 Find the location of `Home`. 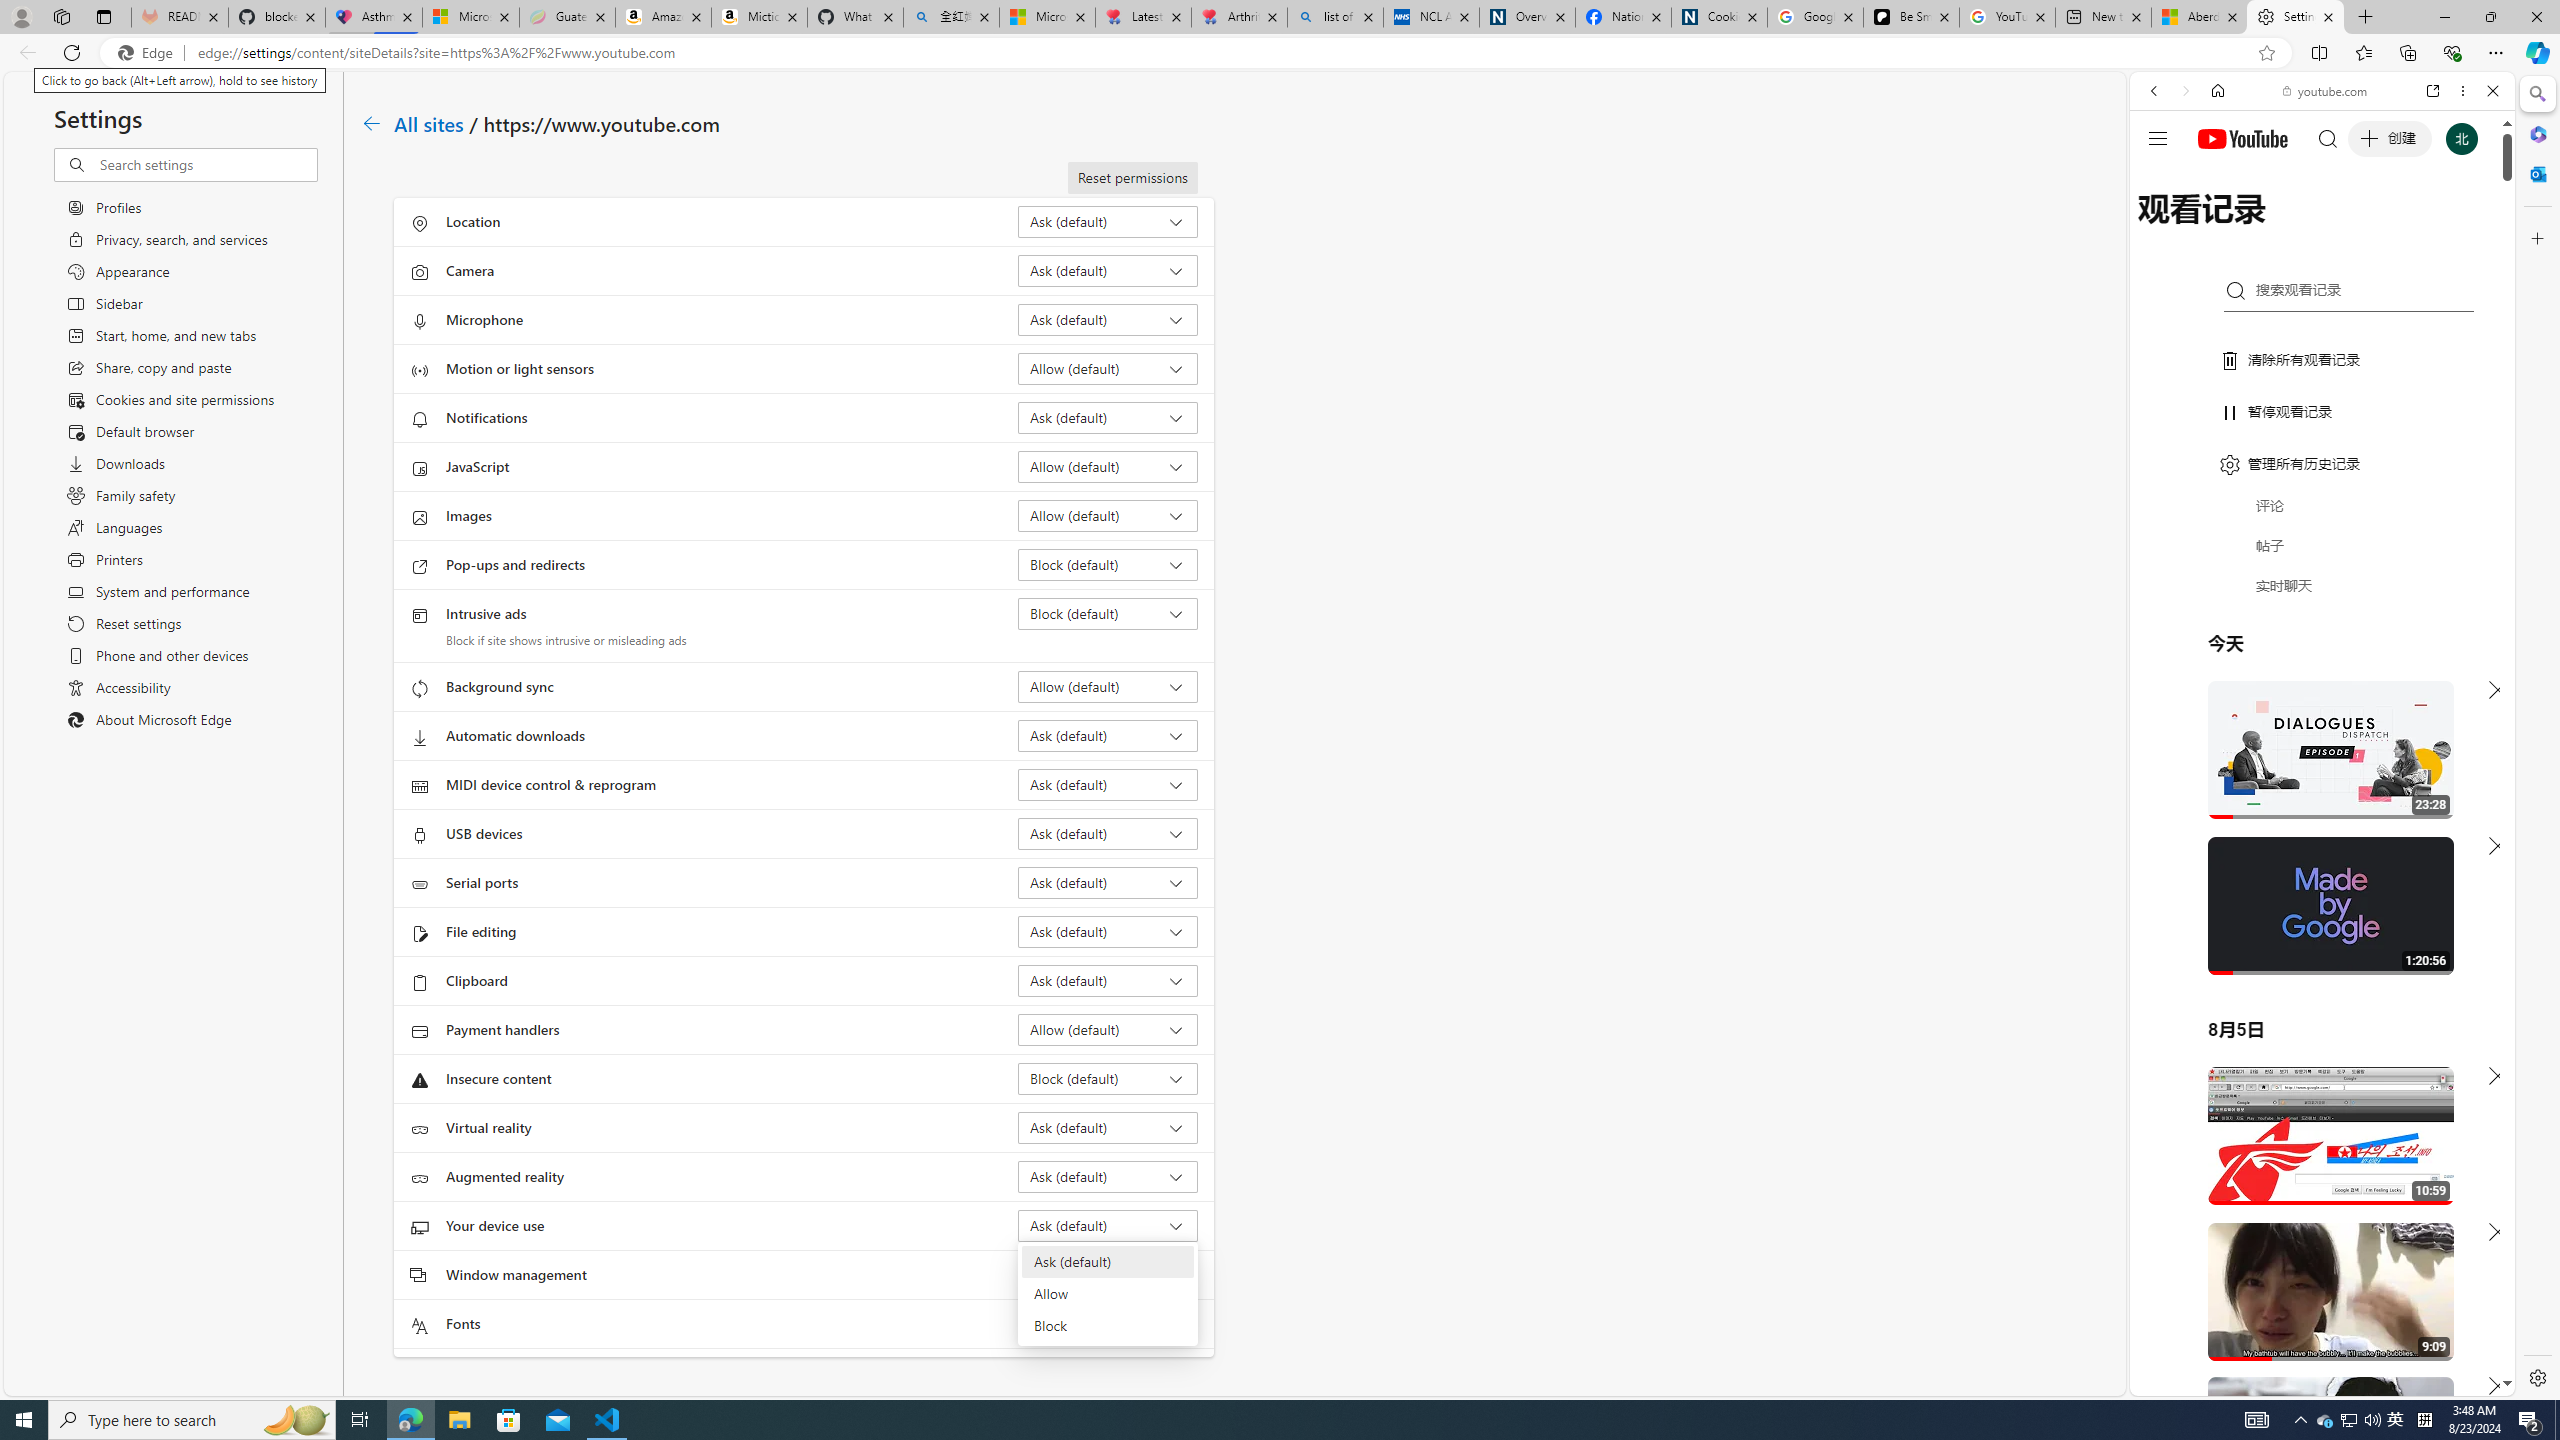

Home is located at coordinates (2218, 90).